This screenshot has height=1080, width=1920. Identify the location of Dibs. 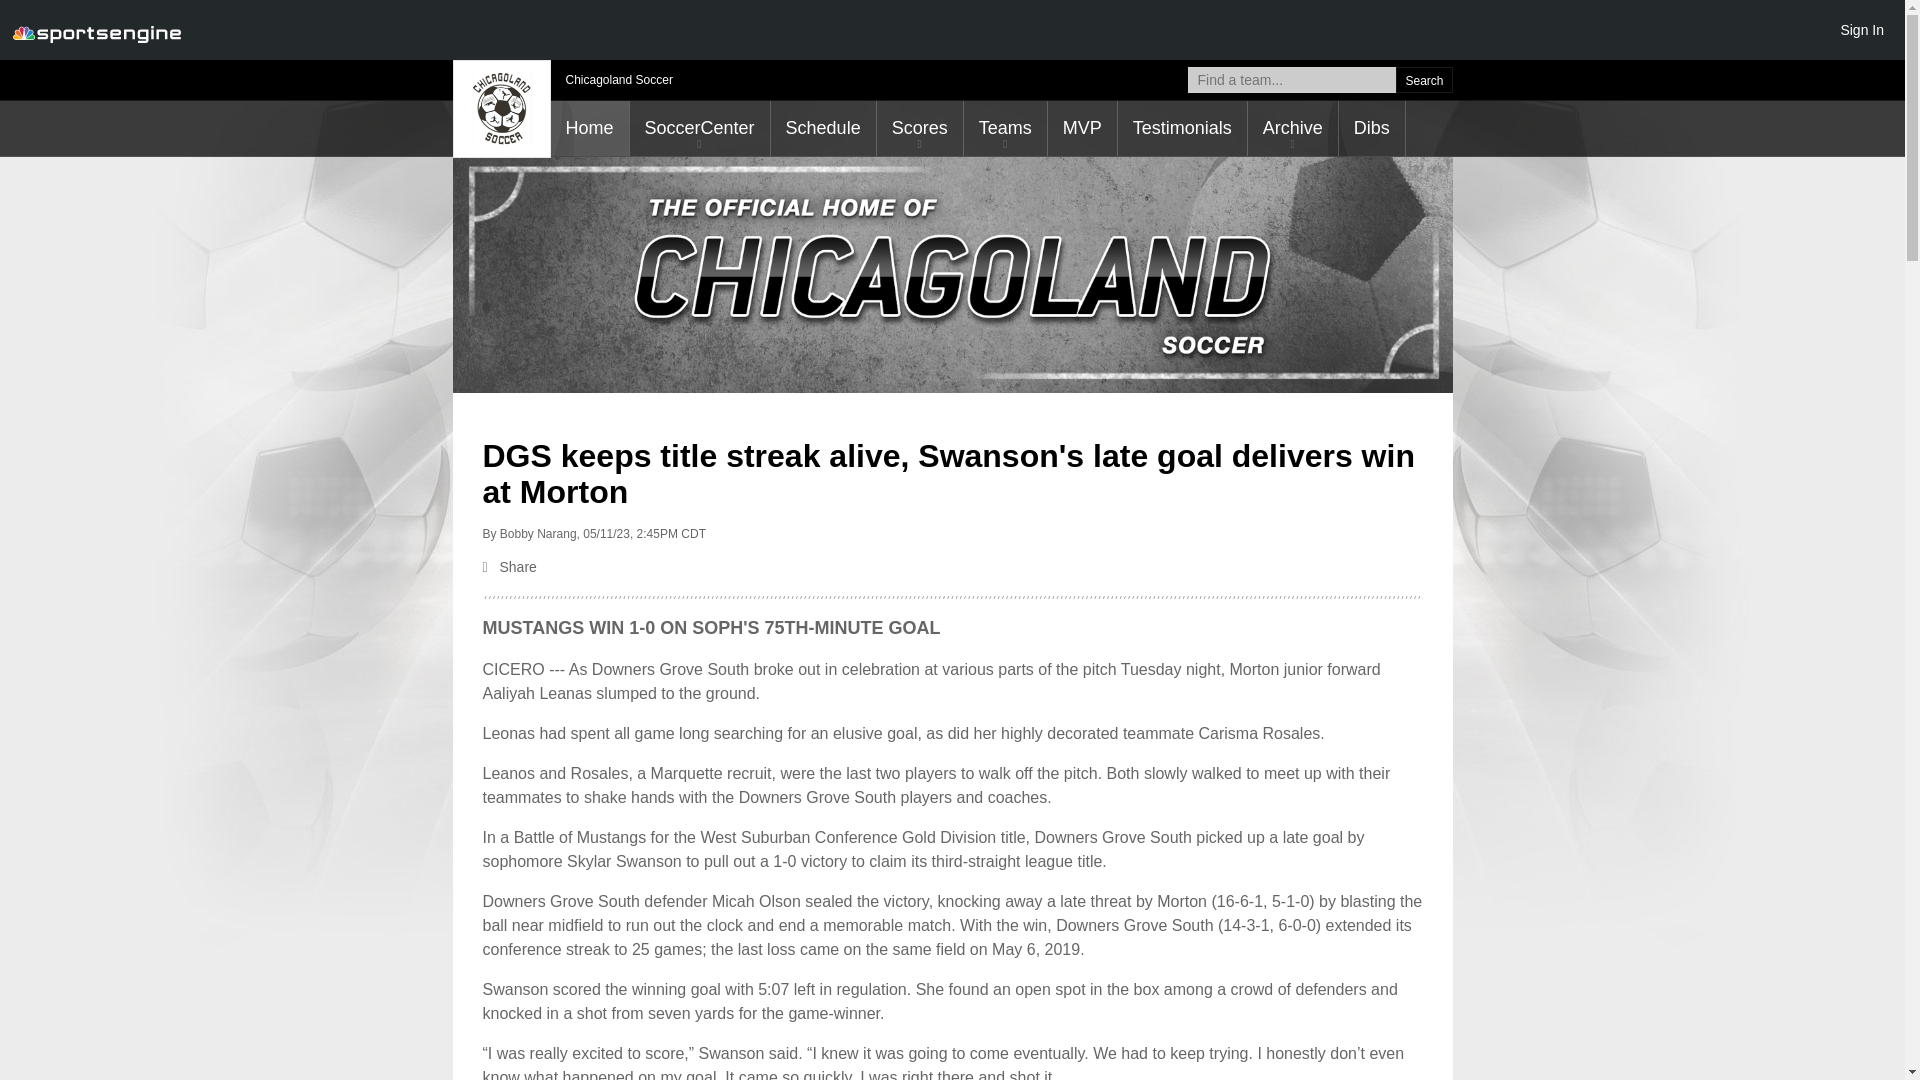
(1372, 128).